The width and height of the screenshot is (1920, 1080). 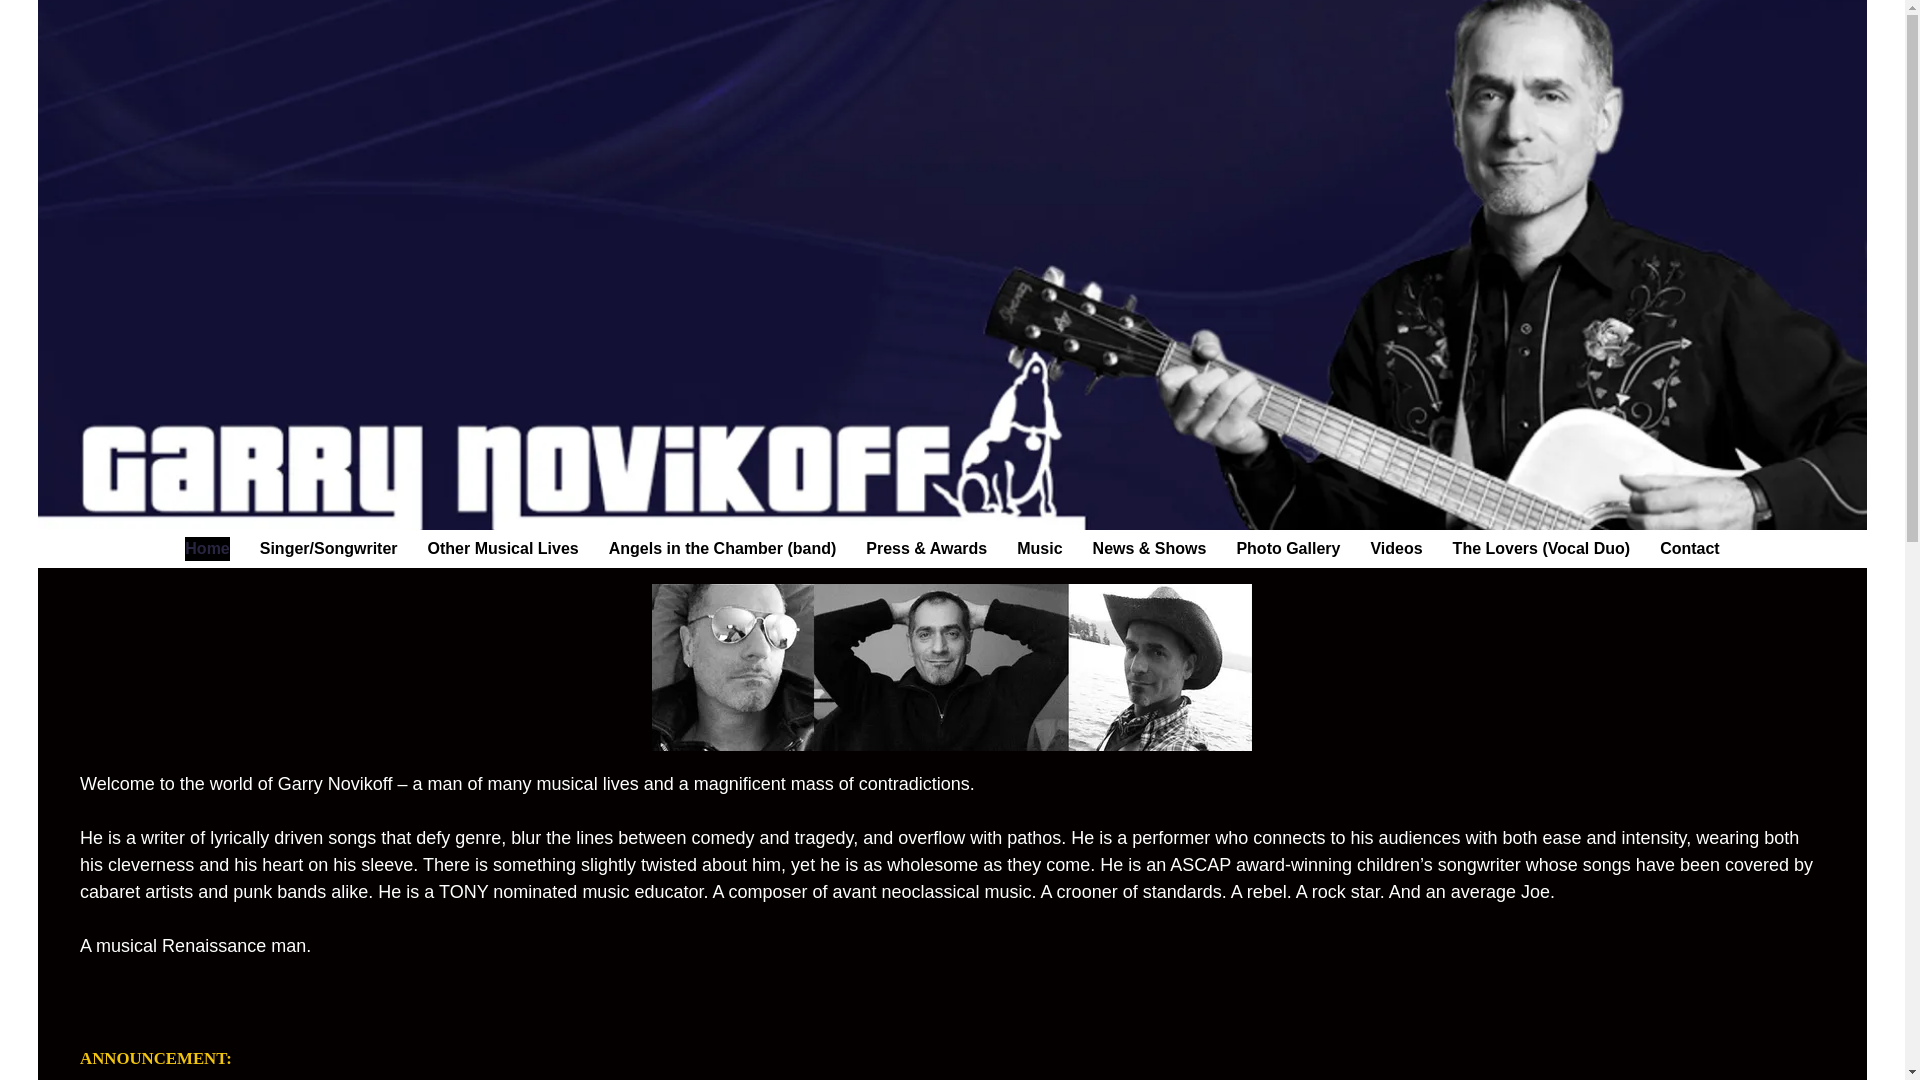 What do you see at coordinates (1039, 548) in the screenshot?
I see `Music` at bounding box center [1039, 548].